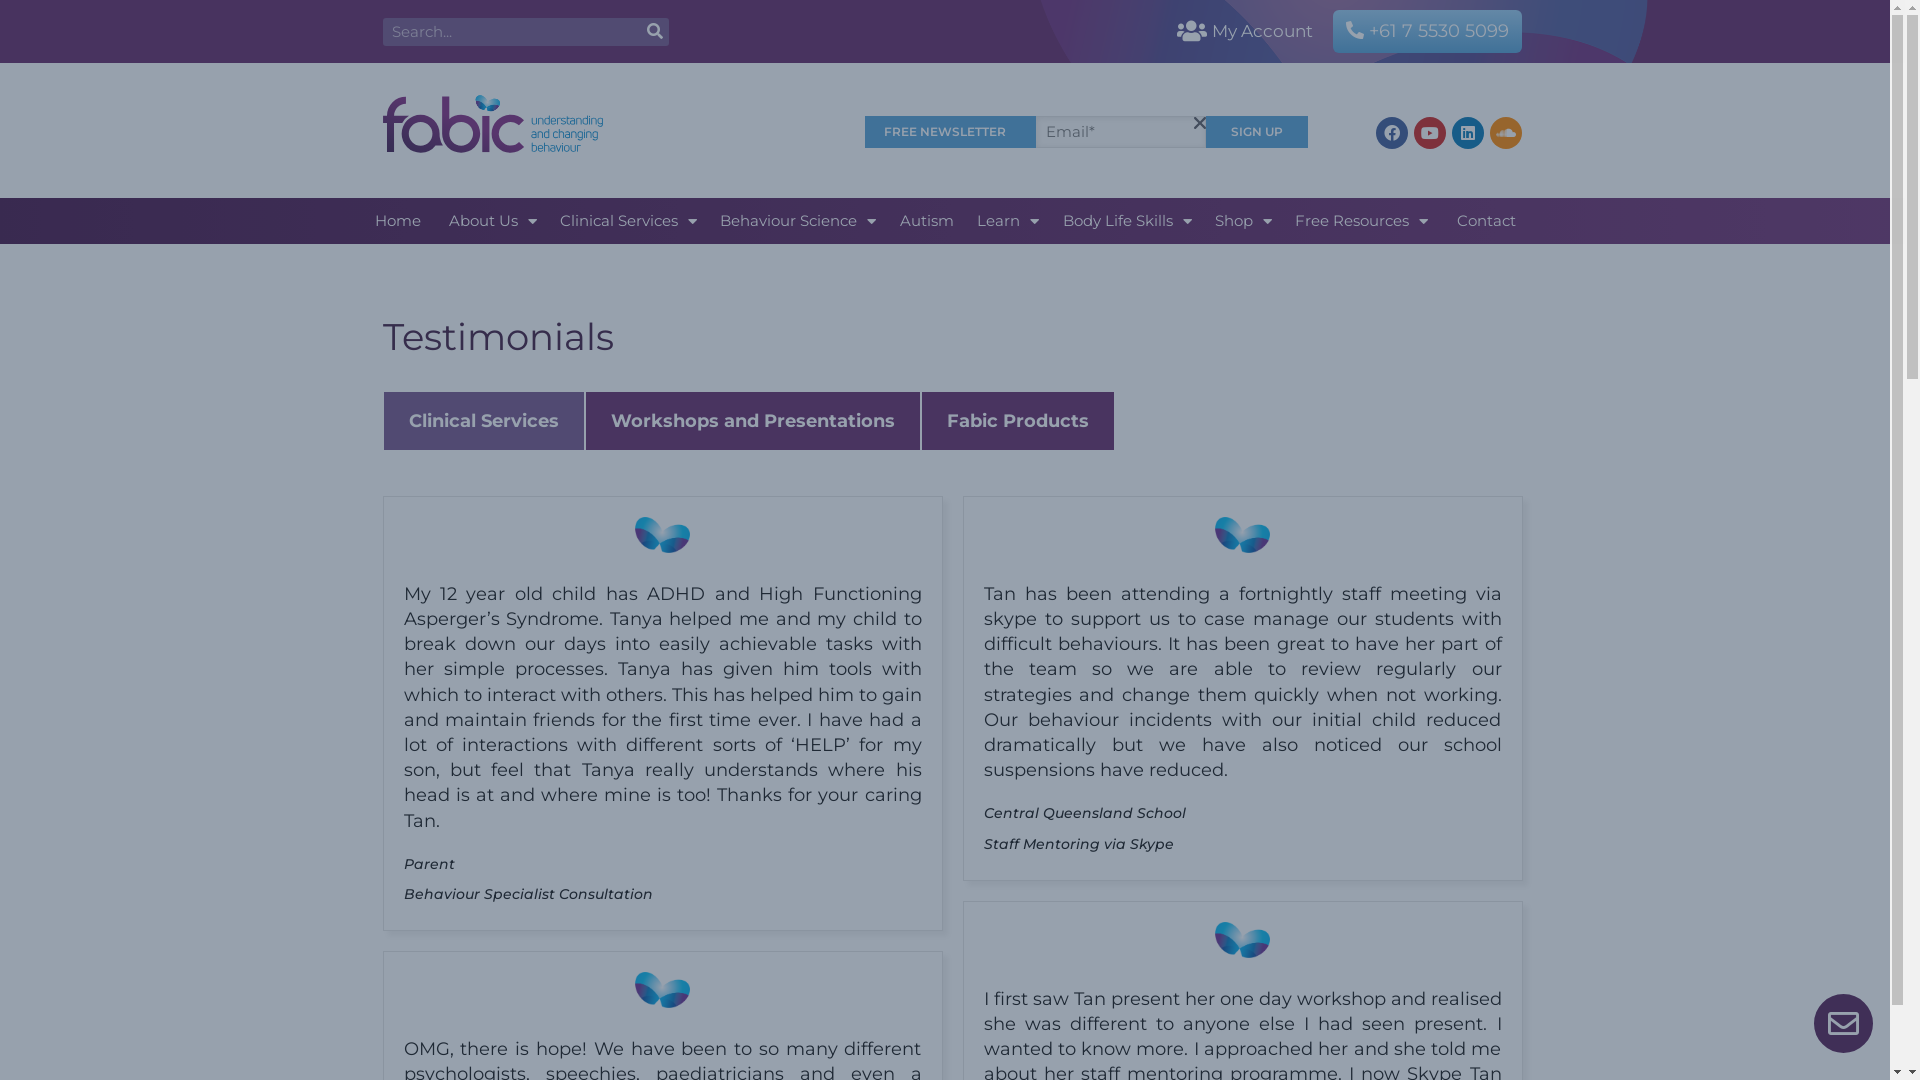 This screenshot has height=1080, width=1920. I want to click on Home, so click(402, 221).